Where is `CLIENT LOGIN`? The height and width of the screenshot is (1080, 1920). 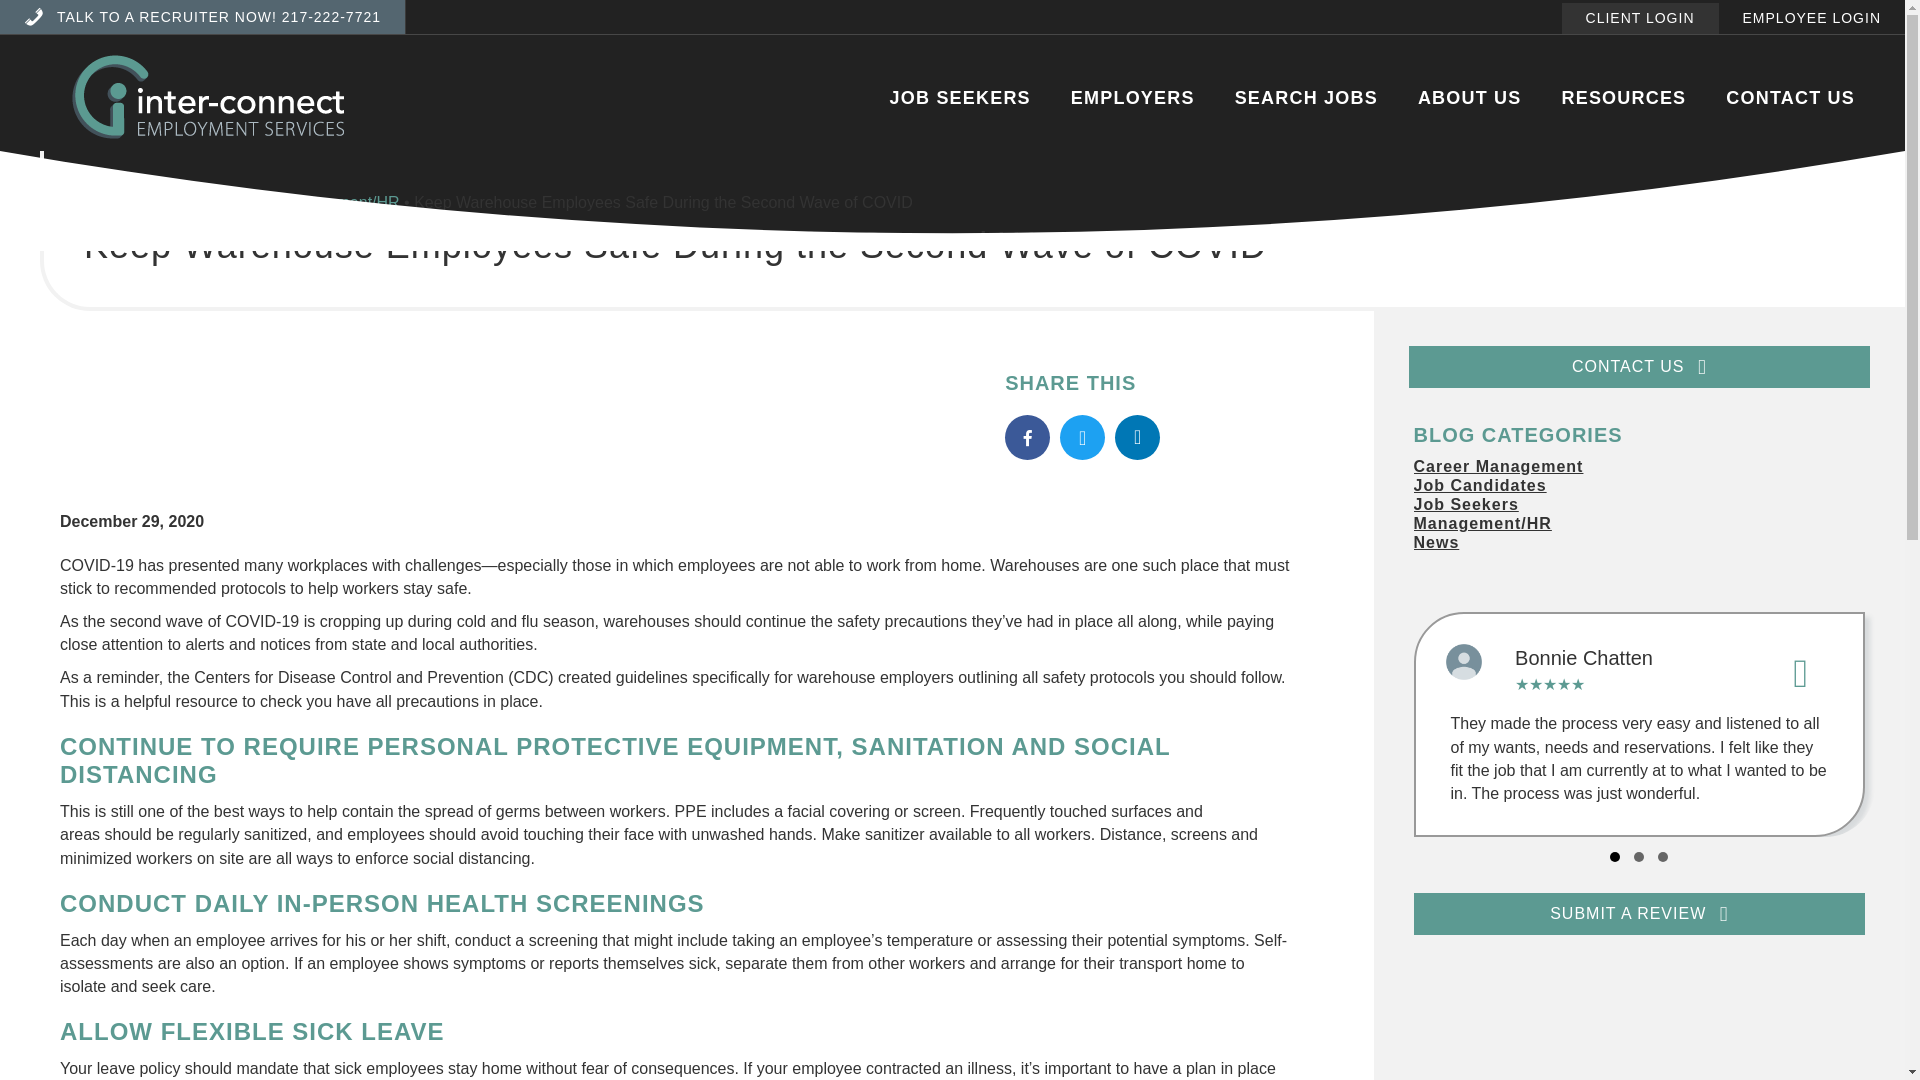 CLIENT LOGIN is located at coordinates (1640, 18).